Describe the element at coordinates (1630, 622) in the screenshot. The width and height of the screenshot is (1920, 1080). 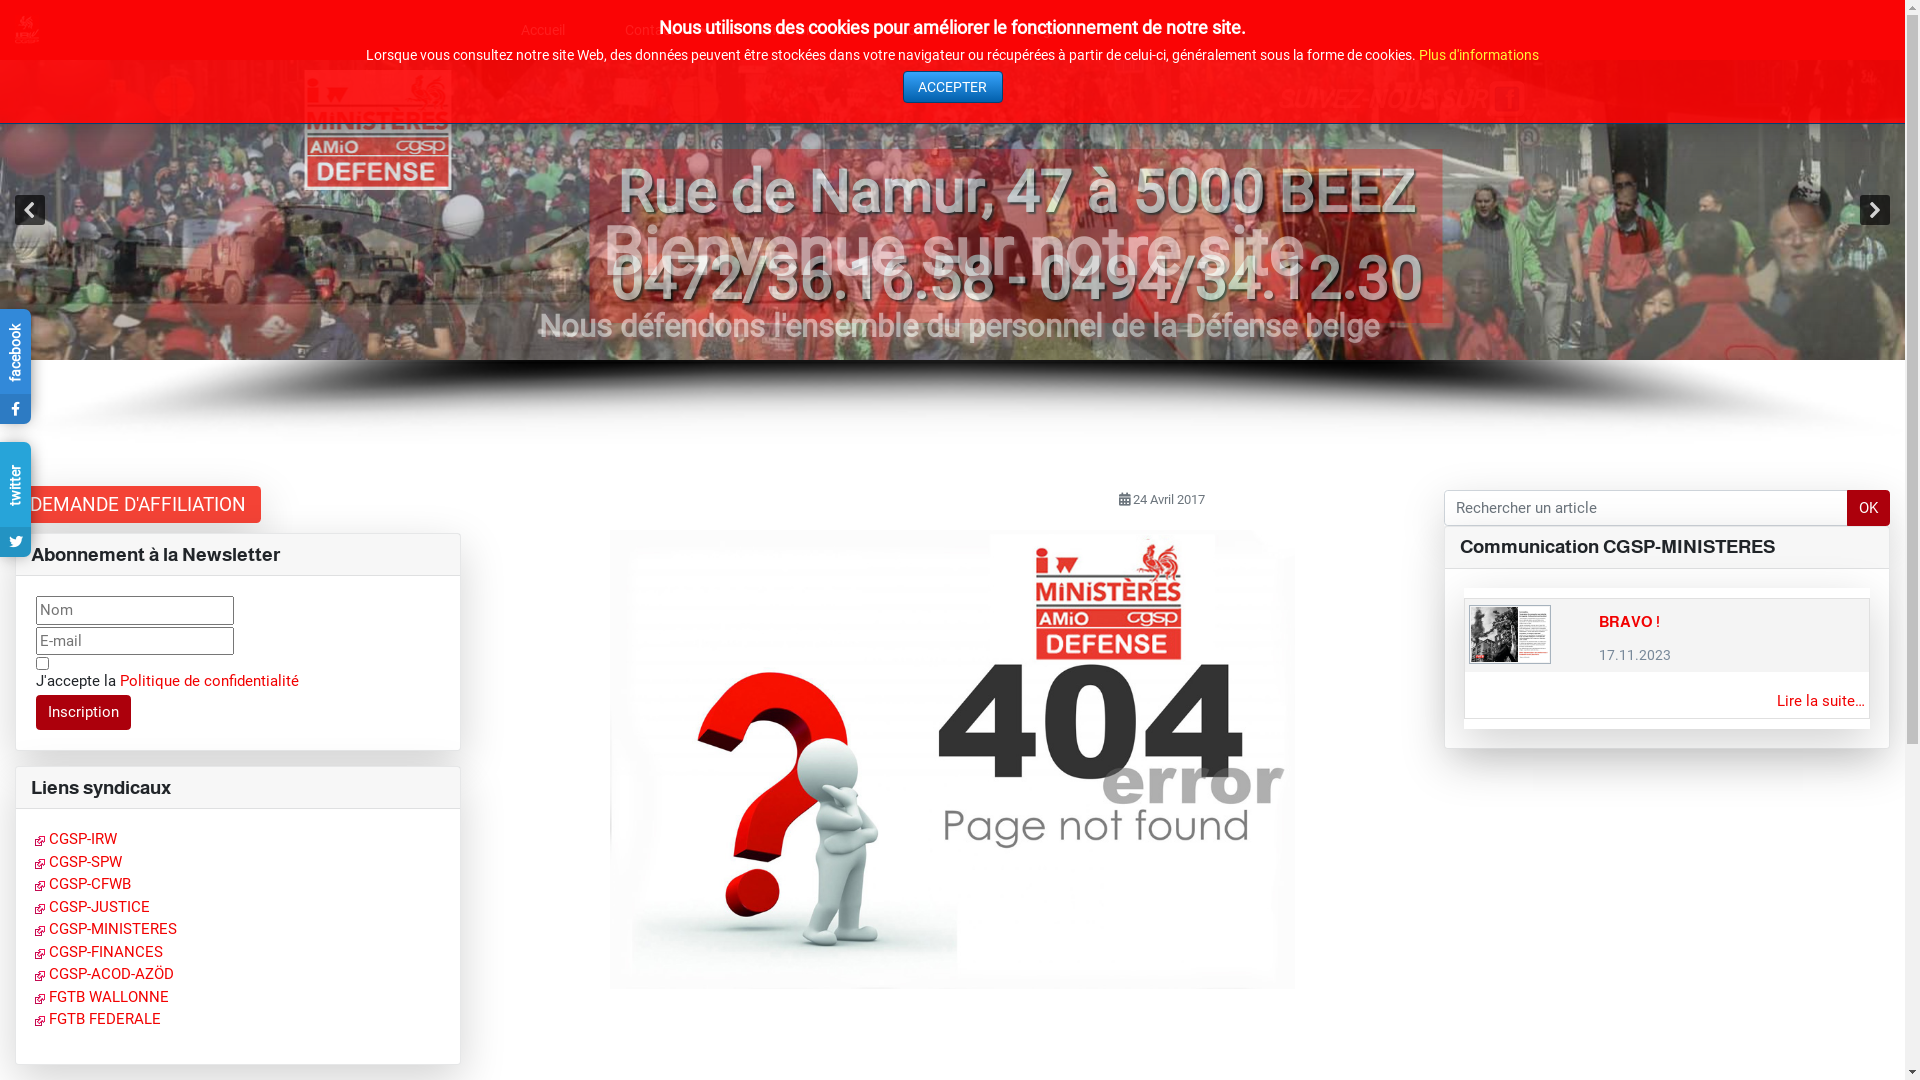
I see `BRAVO !` at that location.